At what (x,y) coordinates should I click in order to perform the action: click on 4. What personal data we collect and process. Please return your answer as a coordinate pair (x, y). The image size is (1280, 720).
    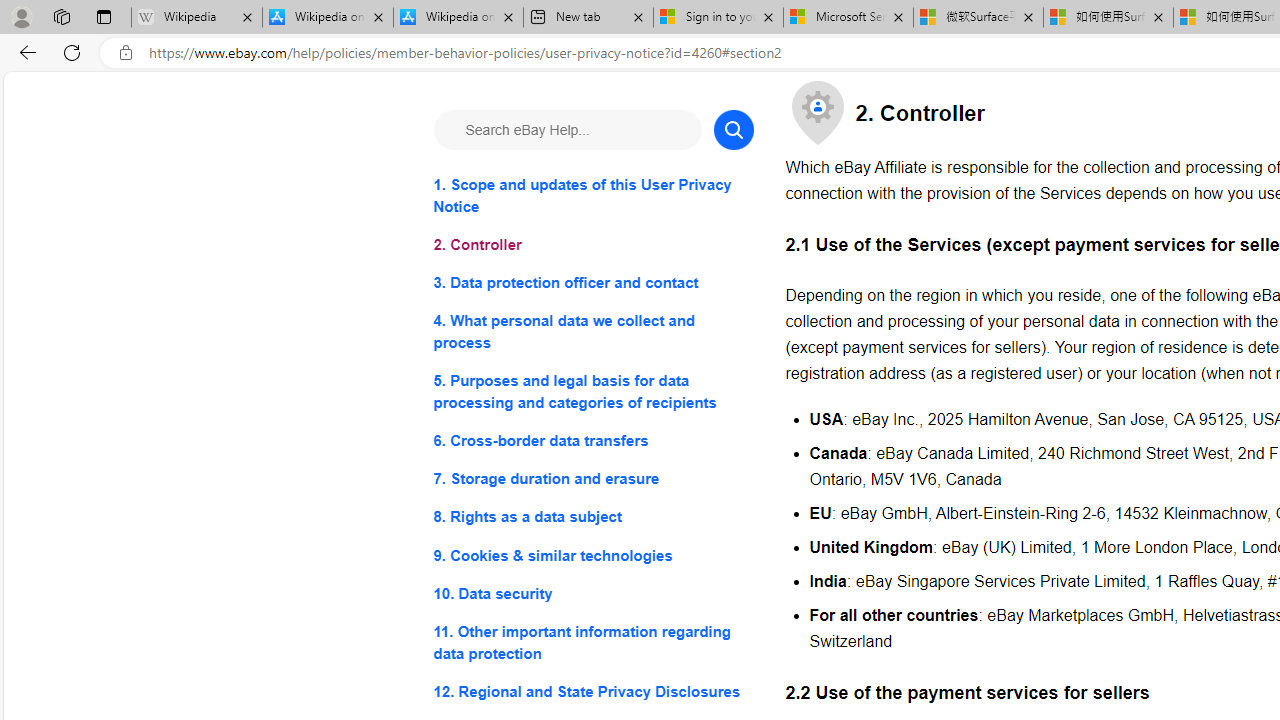
    Looking at the image, I should click on (592, 332).